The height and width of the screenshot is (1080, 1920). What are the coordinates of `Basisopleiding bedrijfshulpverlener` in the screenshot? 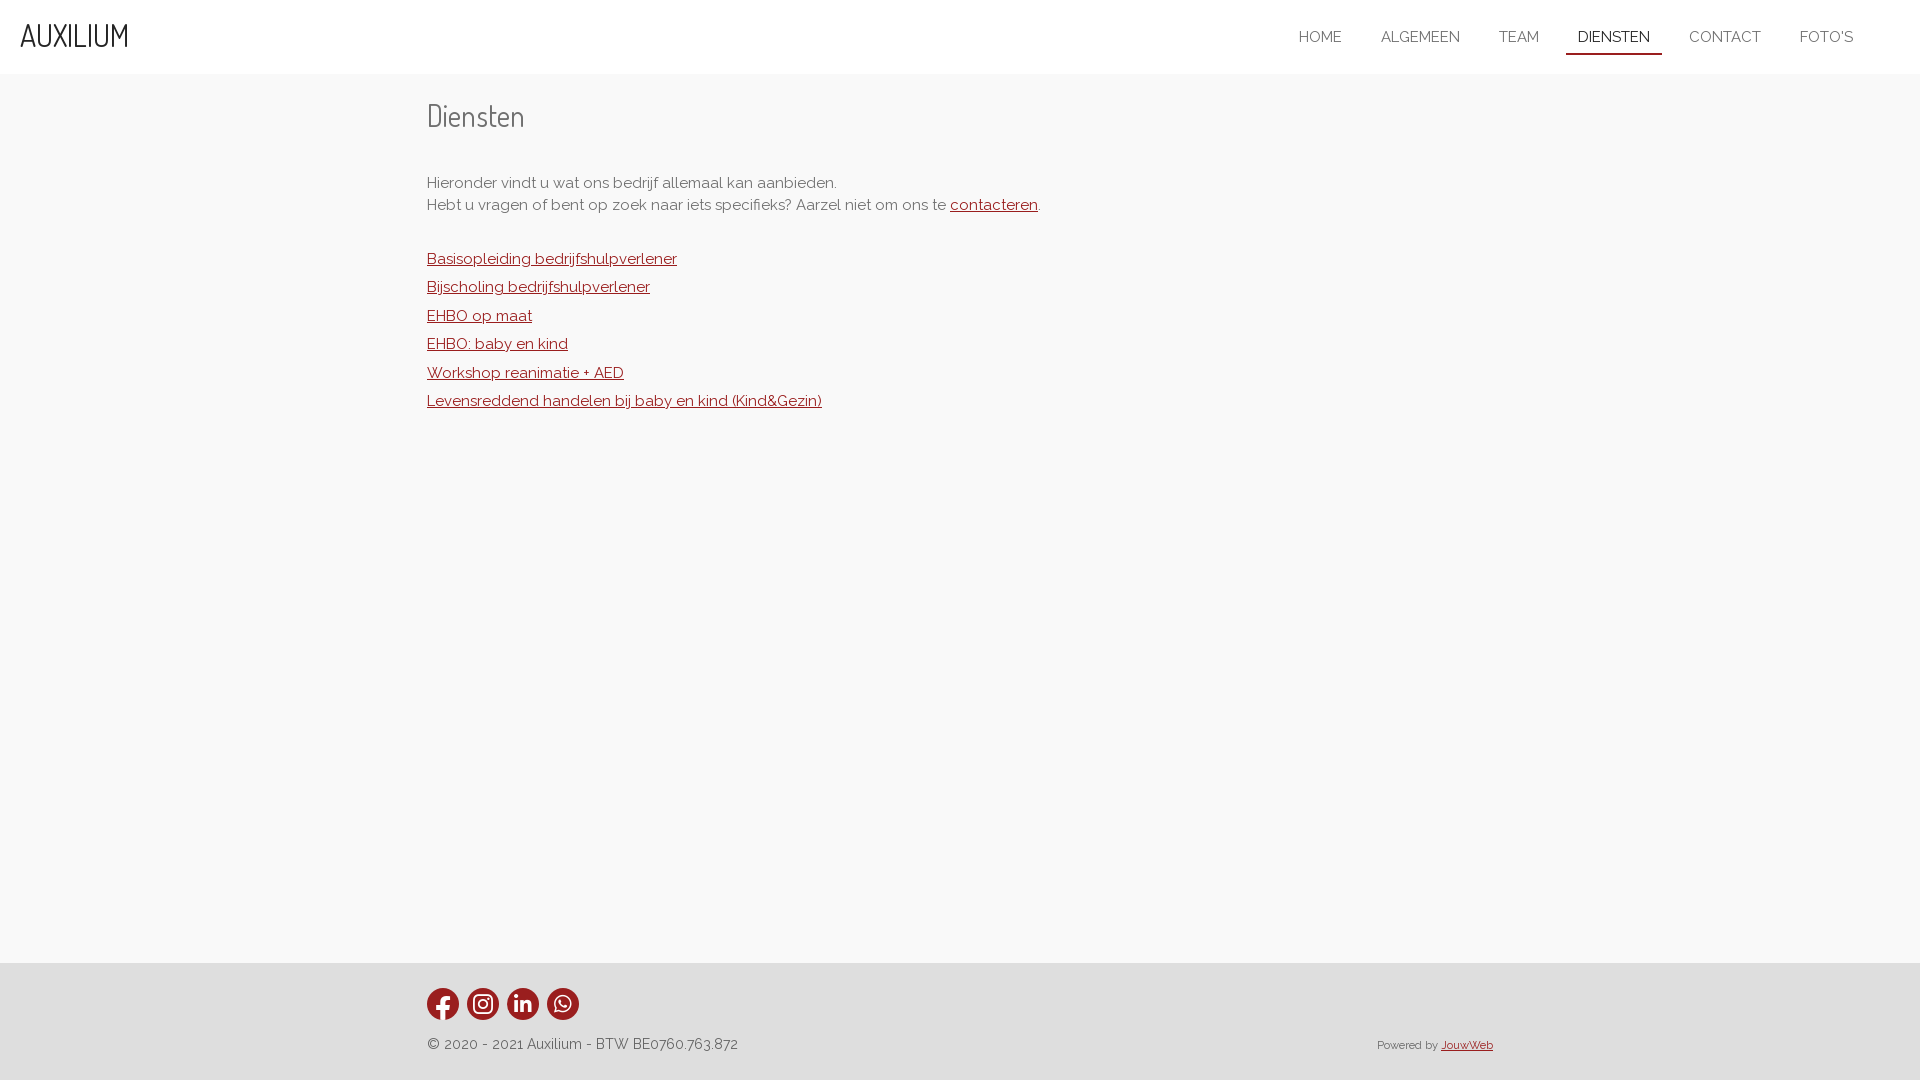 It's located at (552, 259).